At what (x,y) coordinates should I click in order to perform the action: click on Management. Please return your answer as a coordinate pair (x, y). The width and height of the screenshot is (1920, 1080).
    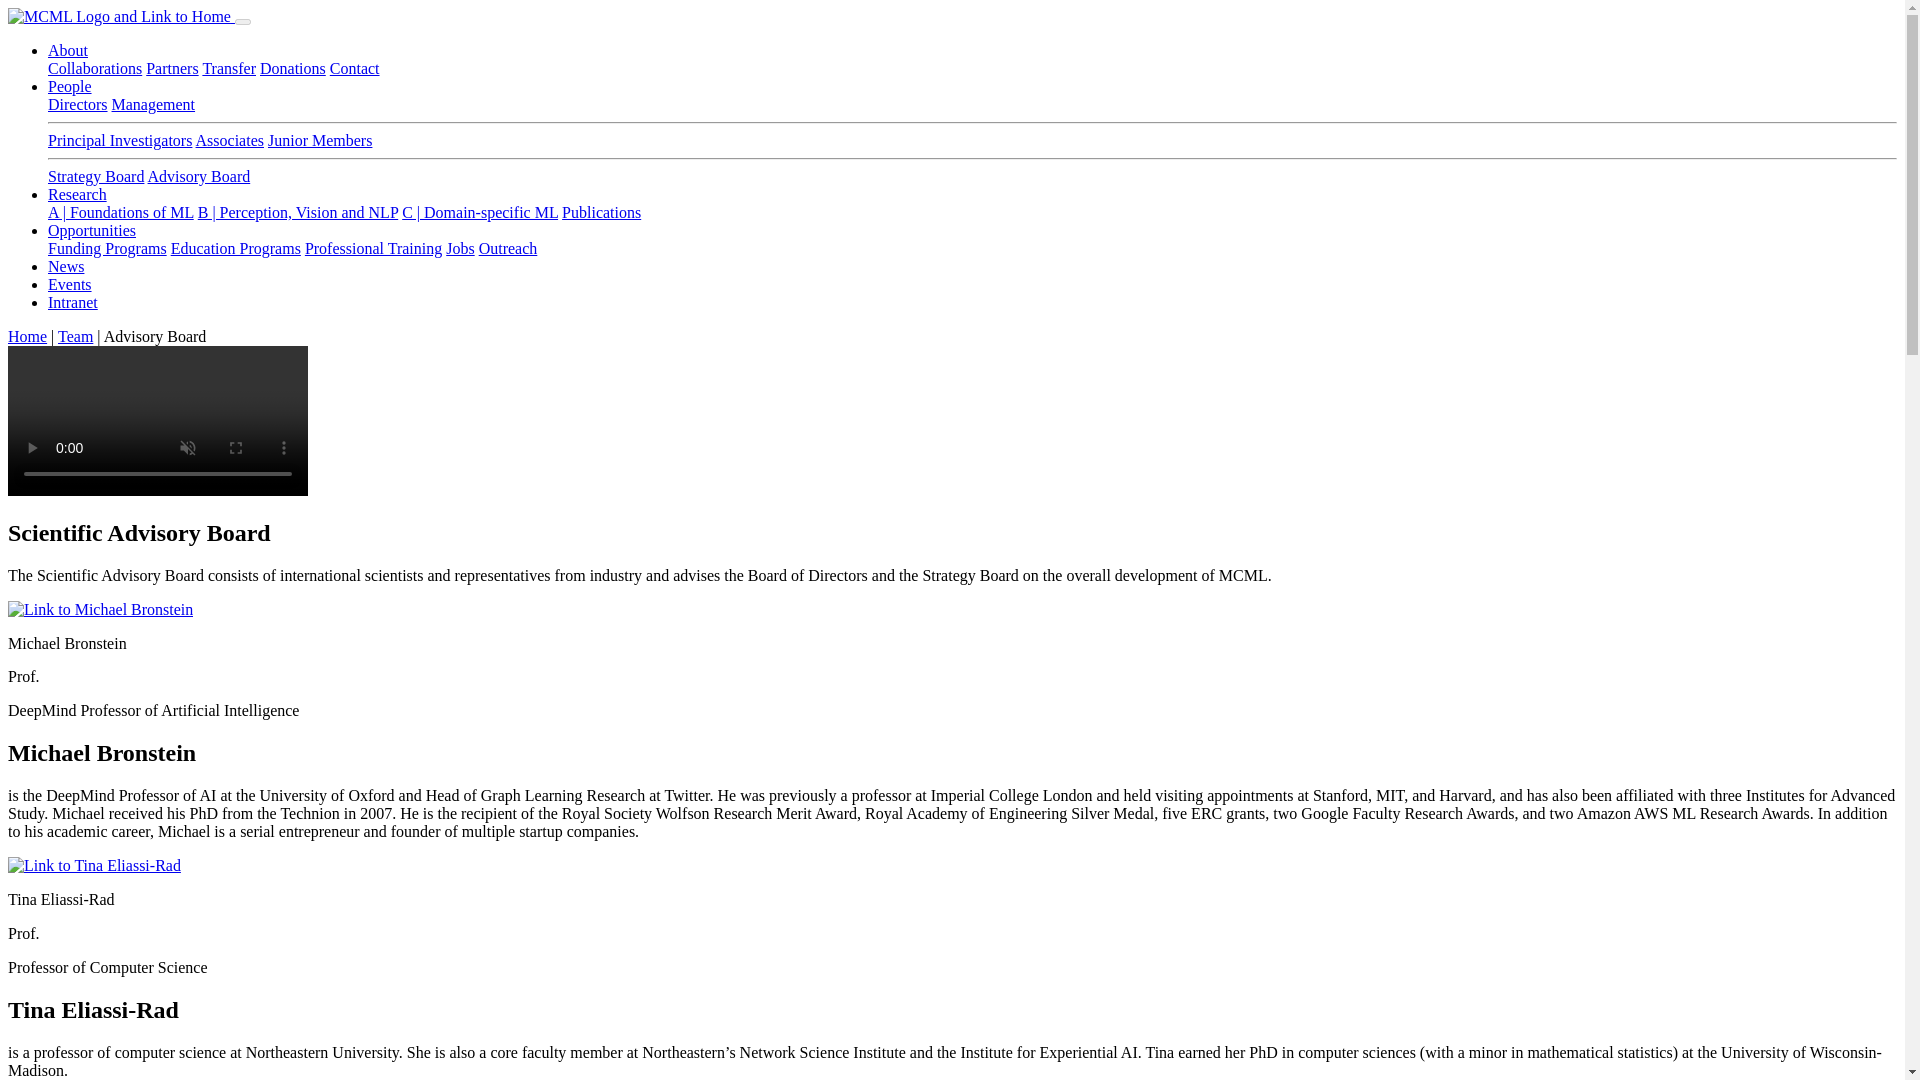
    Looking at the image, I should click on (153, 104).